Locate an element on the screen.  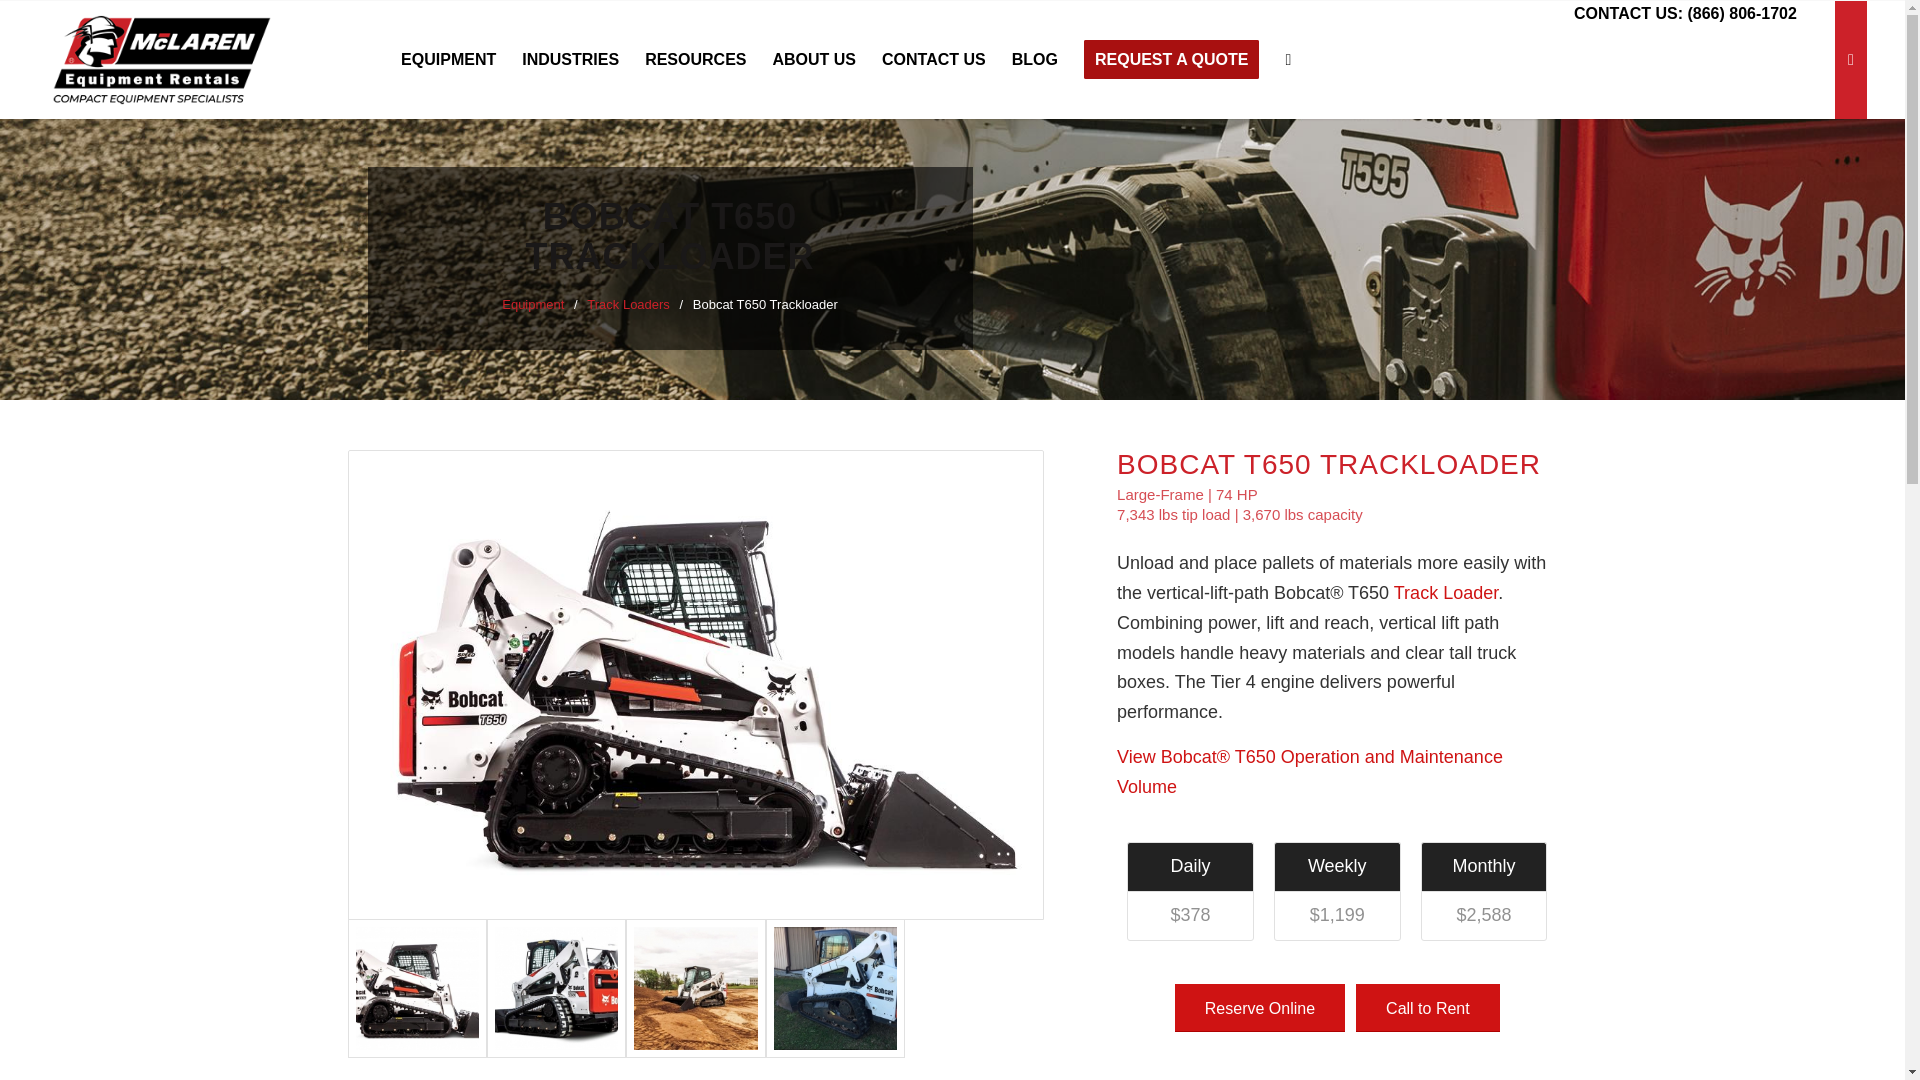
REQUEST A QUOTE is located at coordinates (1172, 60).